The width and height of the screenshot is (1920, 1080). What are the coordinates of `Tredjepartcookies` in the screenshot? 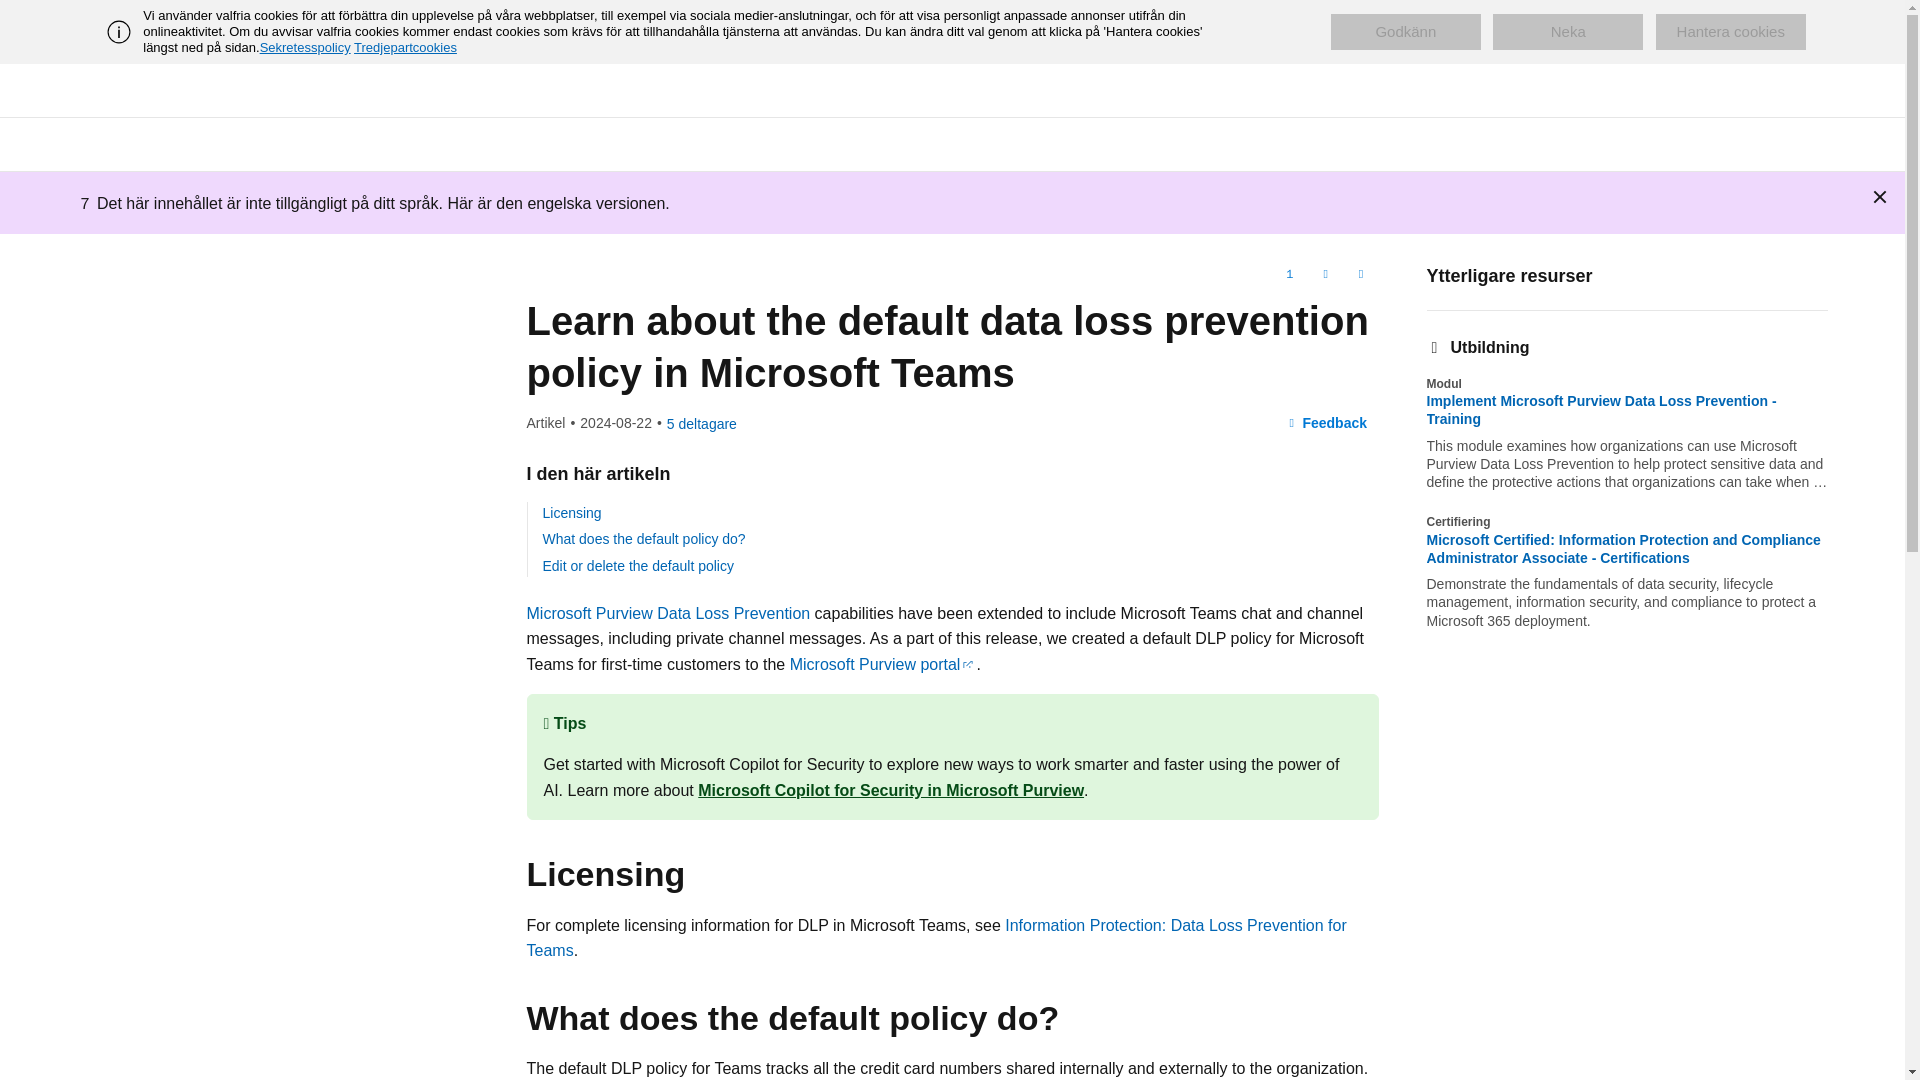 It's located at (404, 47).